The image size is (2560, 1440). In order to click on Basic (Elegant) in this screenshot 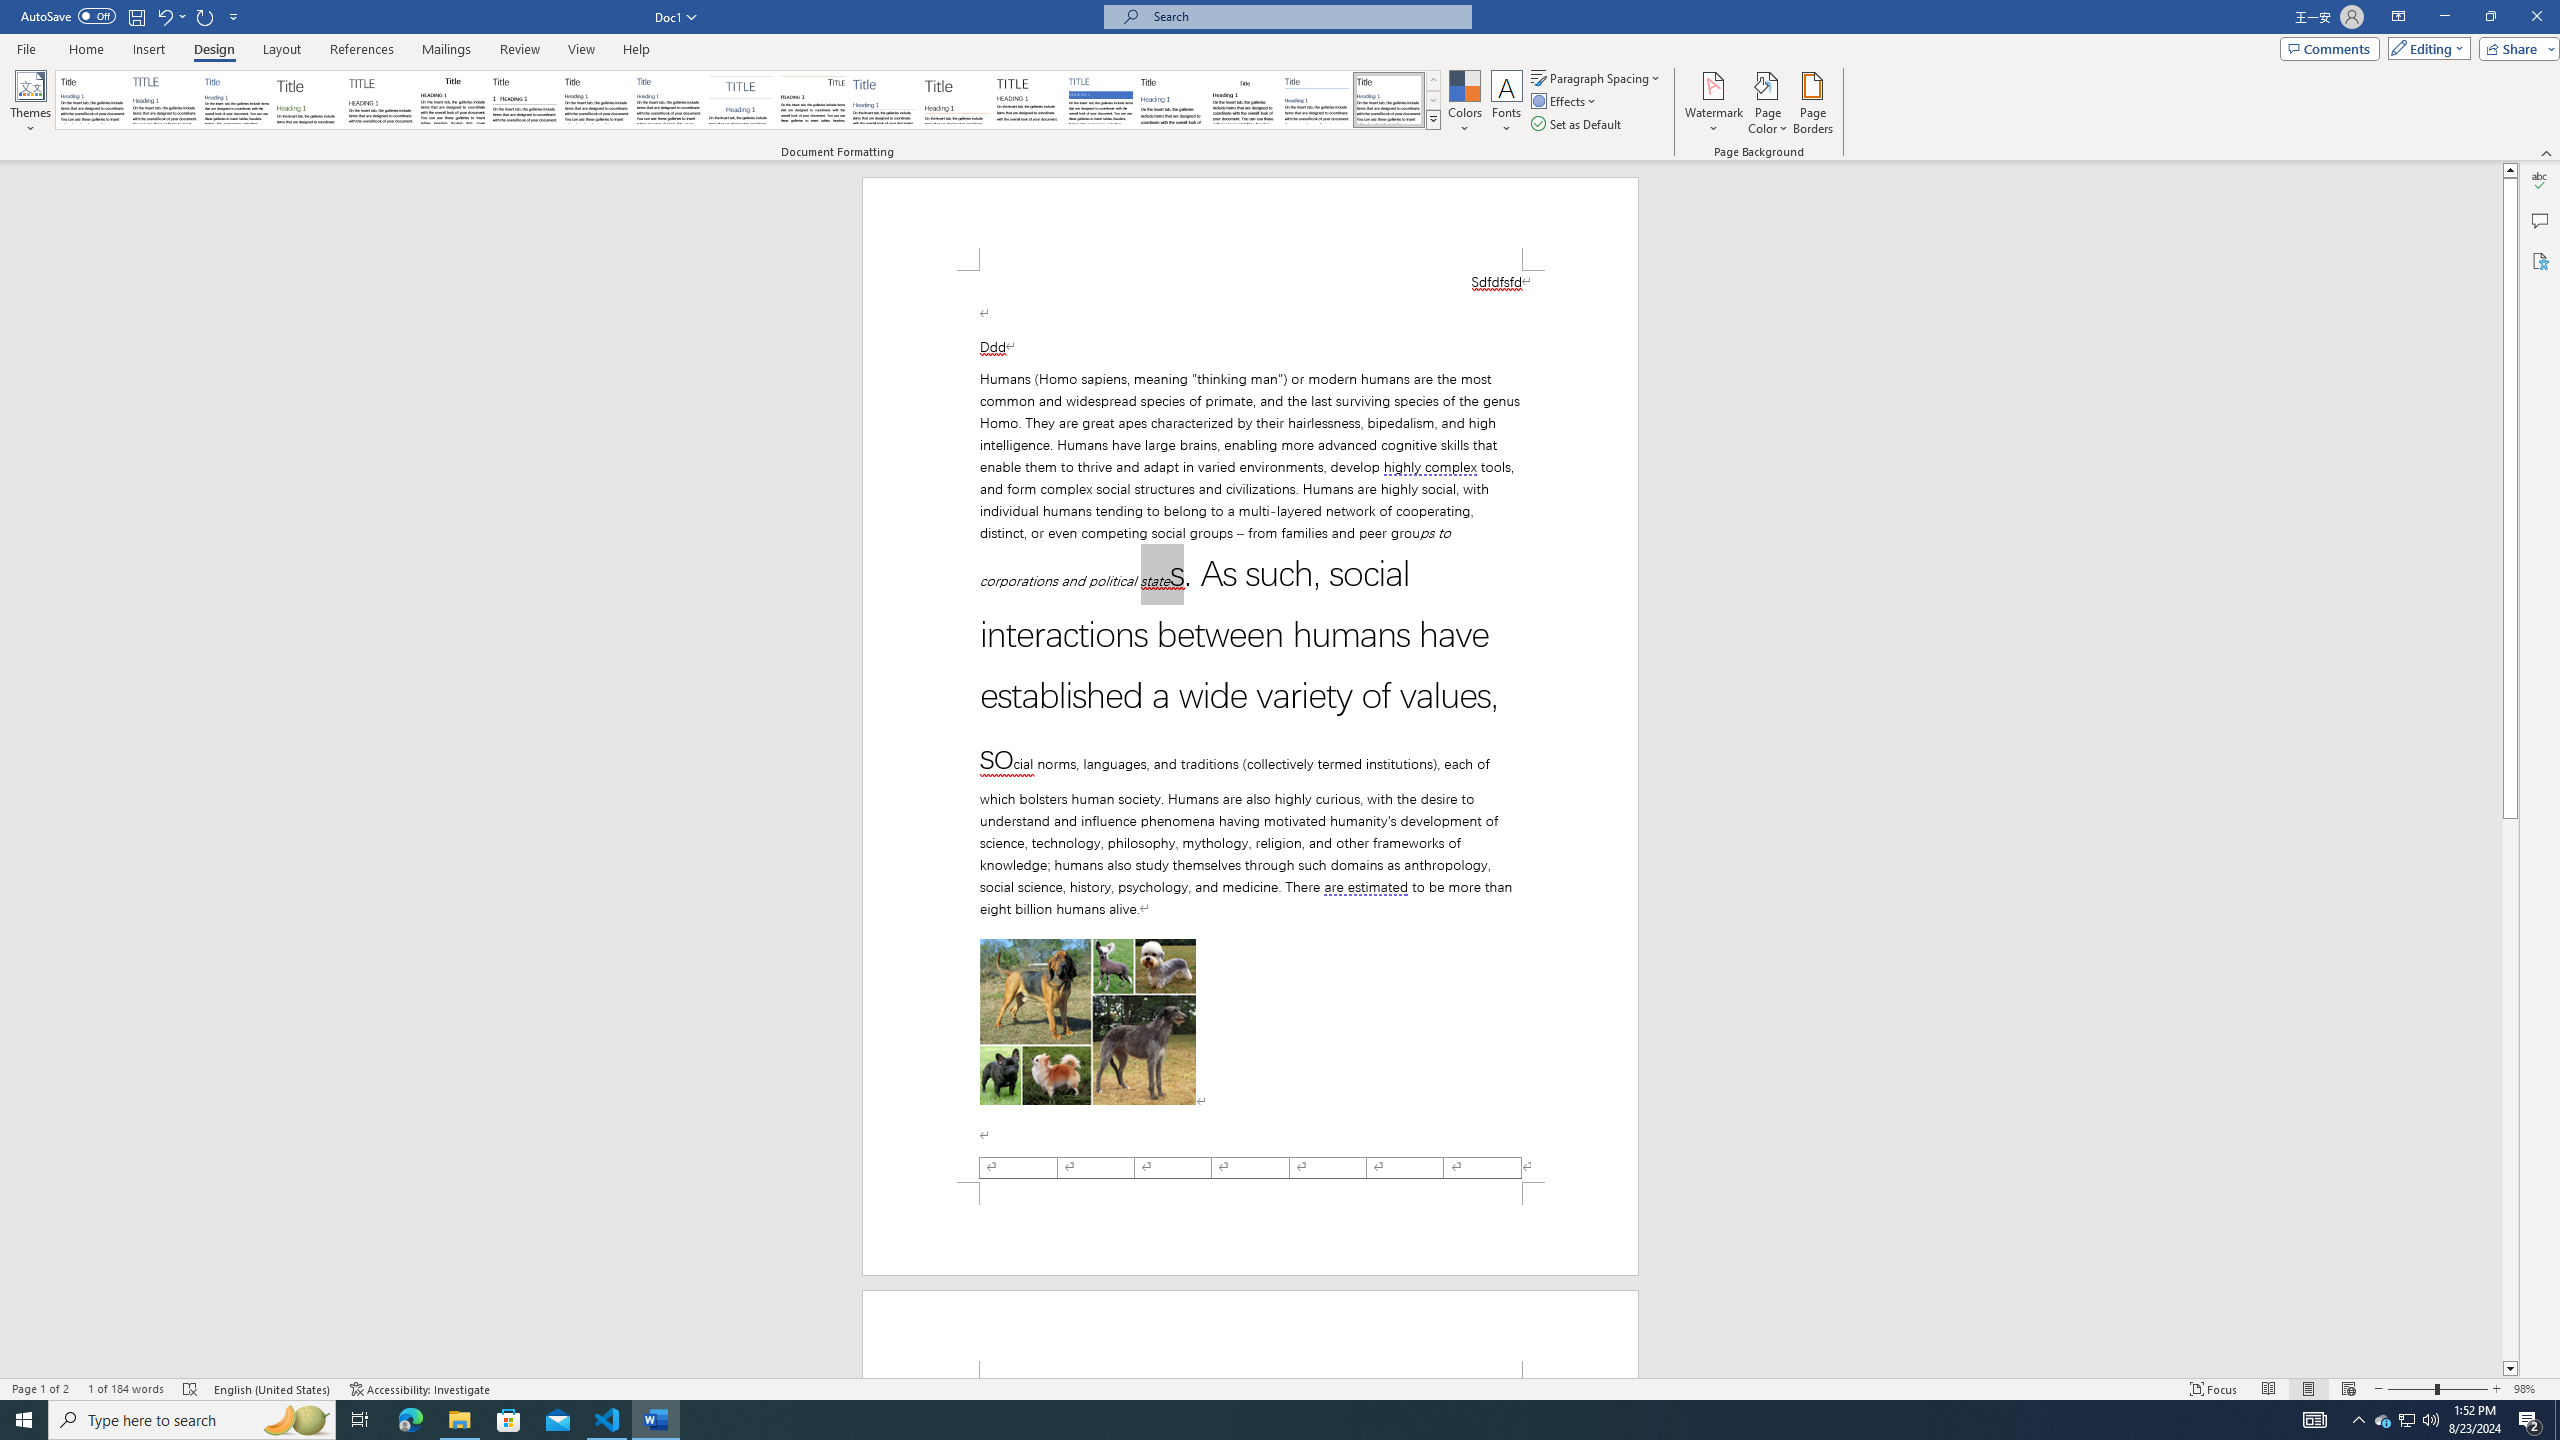, I will do `click(165, 100)`.